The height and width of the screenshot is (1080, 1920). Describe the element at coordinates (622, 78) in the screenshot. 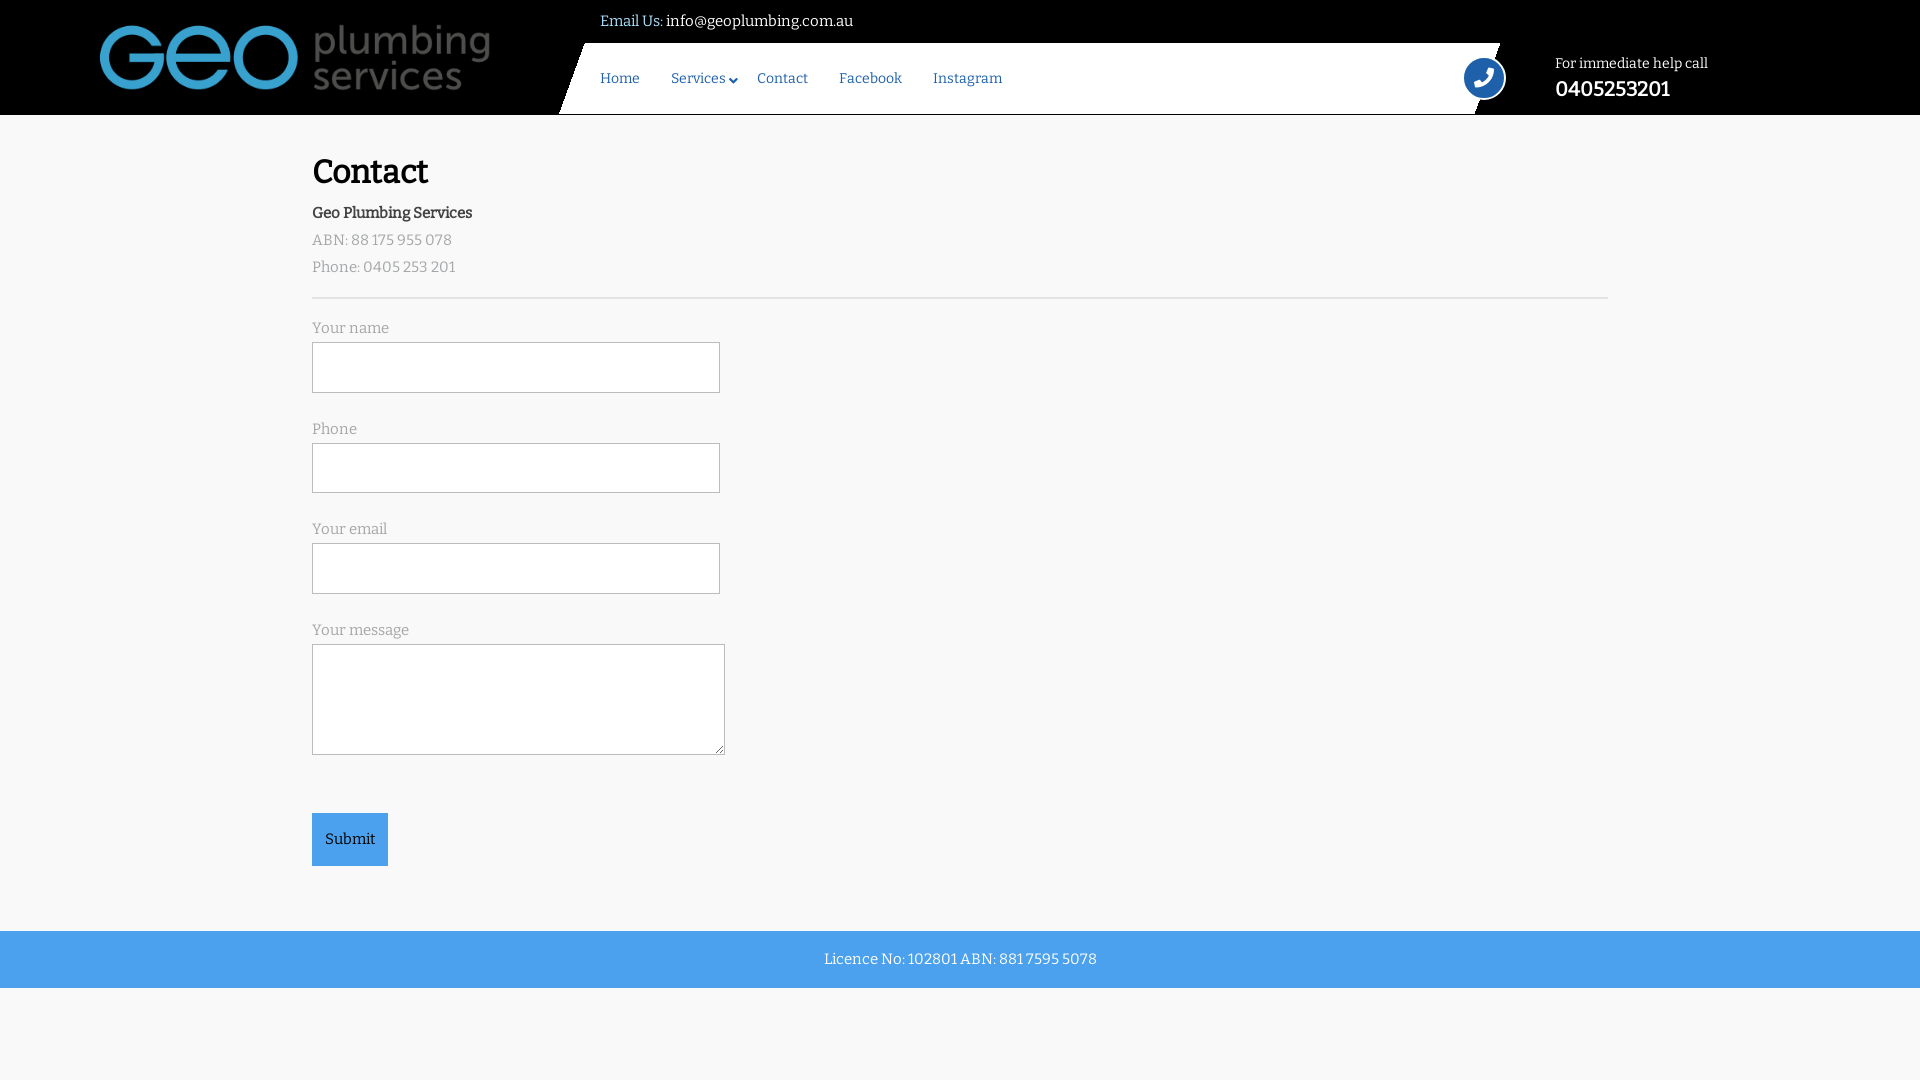

I see `Home` at that location.